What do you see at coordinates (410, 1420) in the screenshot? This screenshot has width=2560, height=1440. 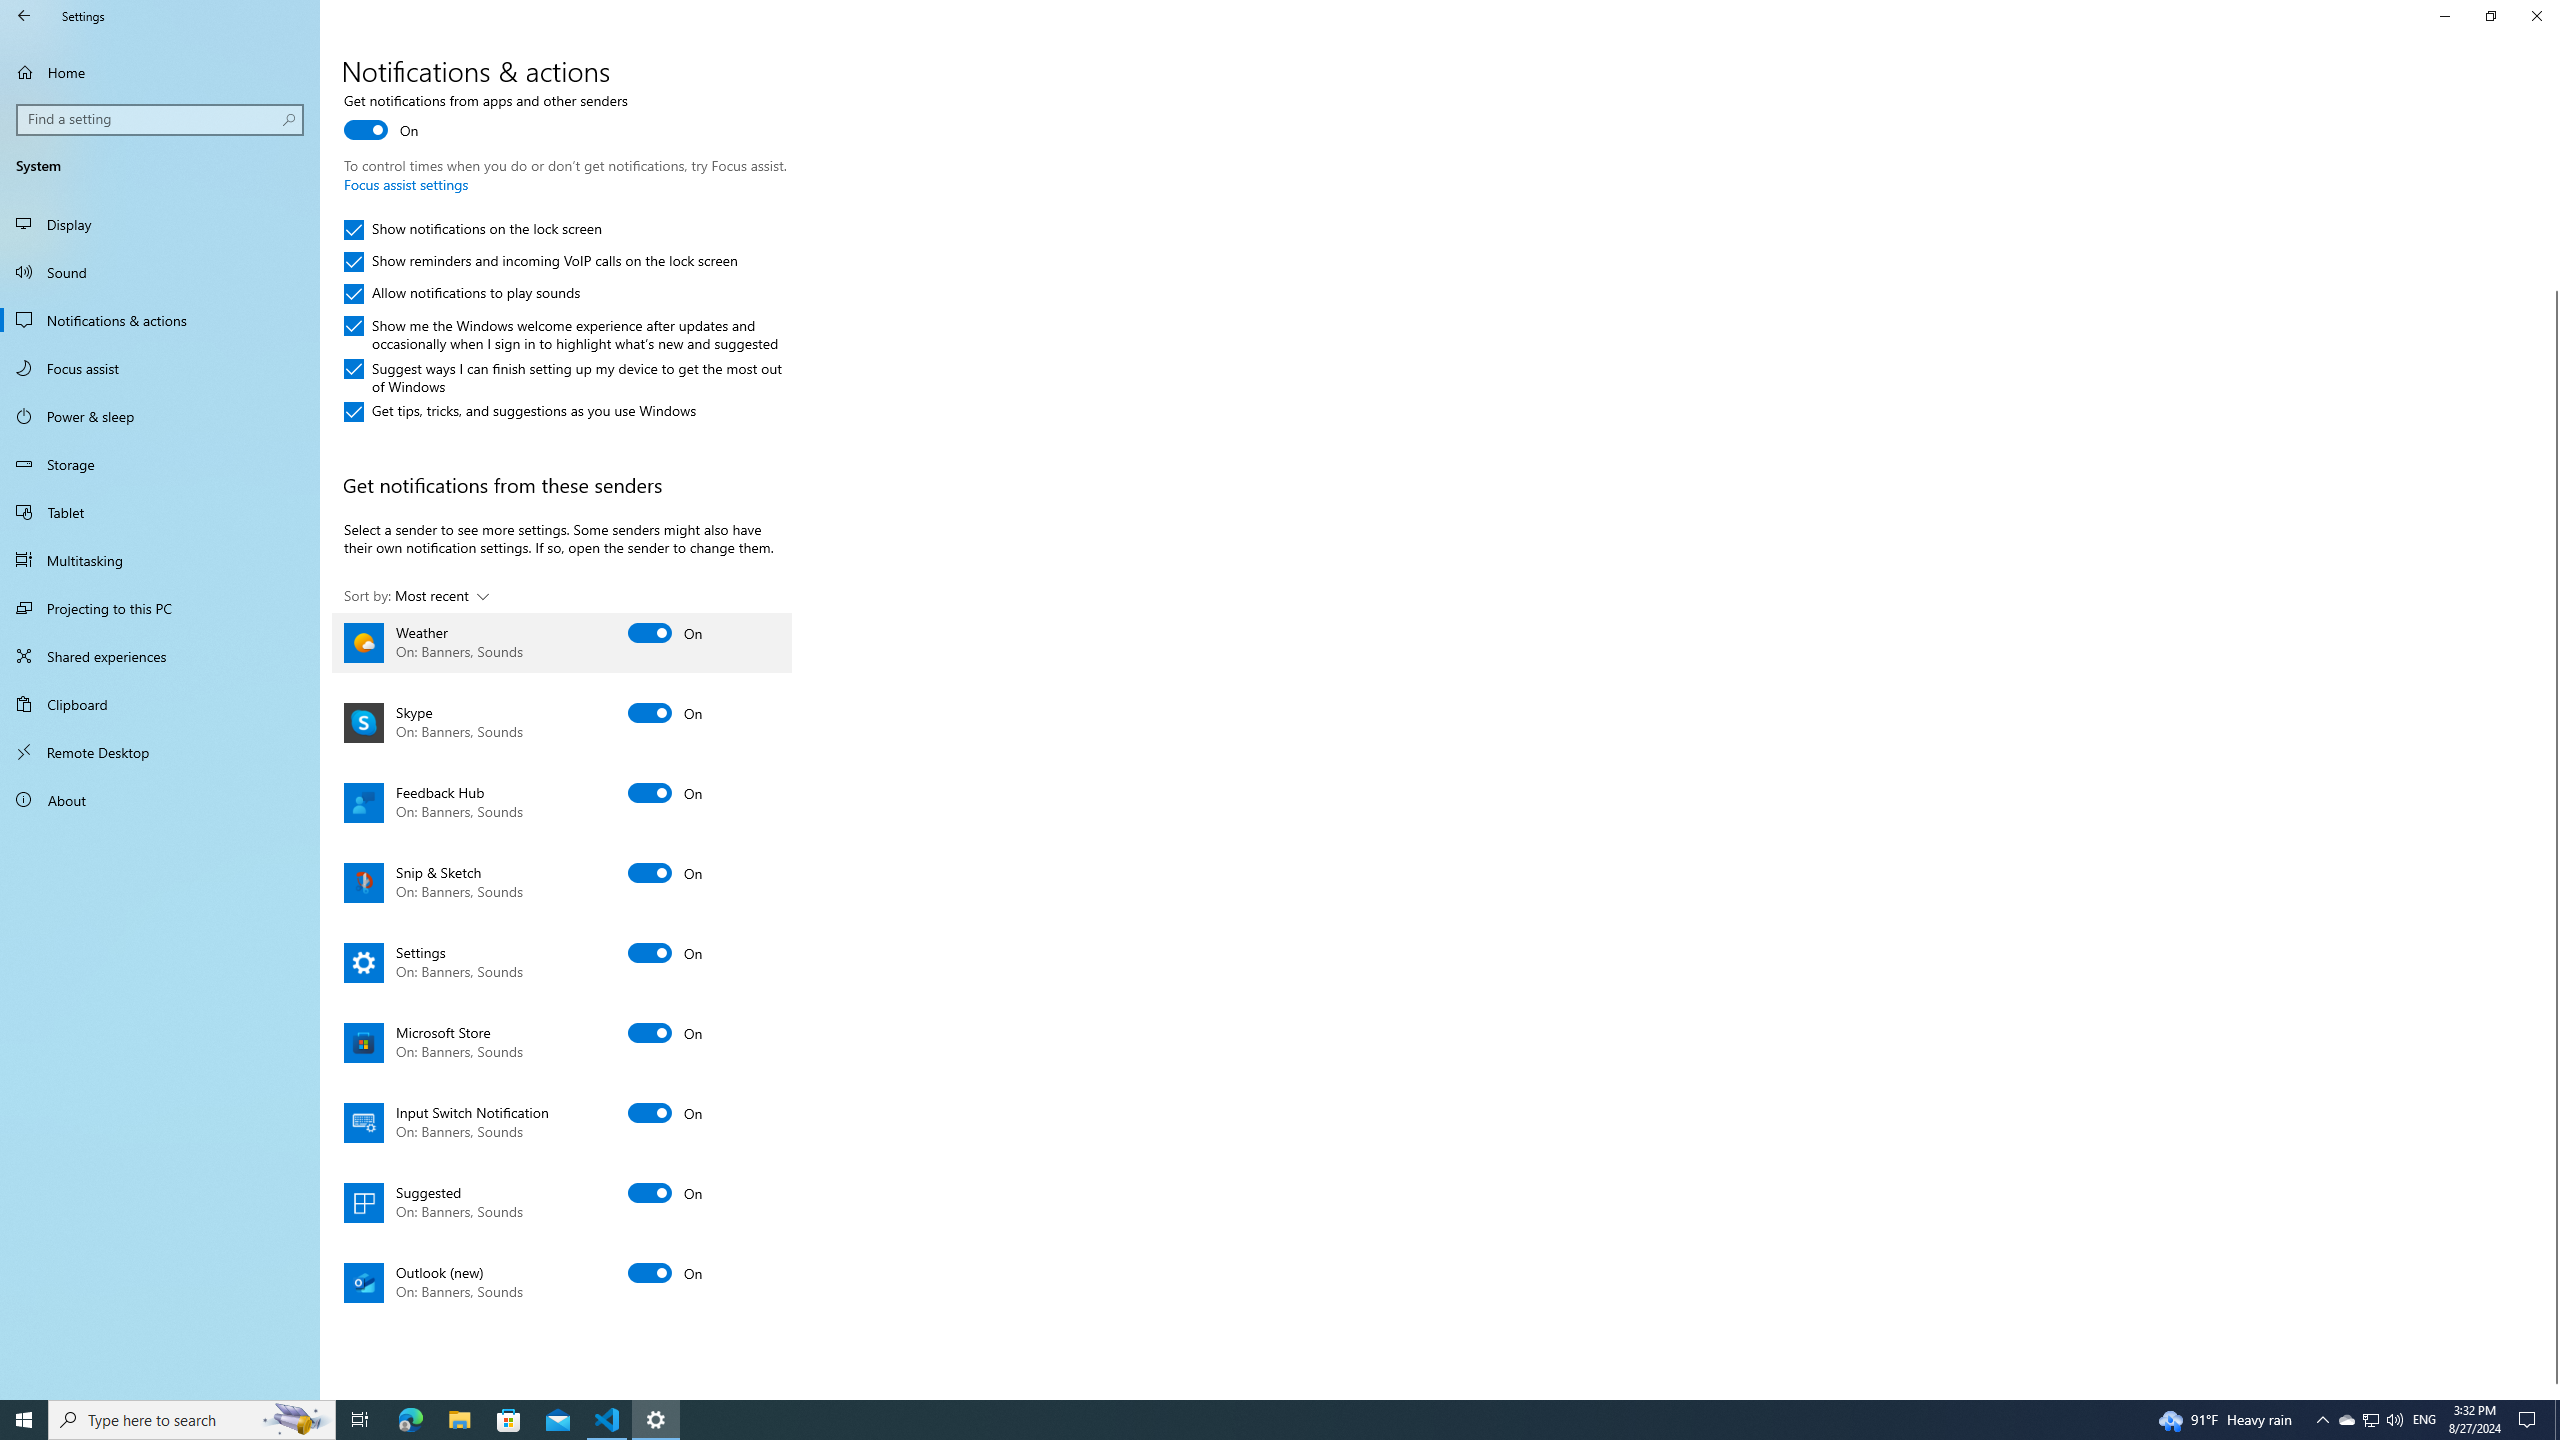 I see `Microsoft Edge` at bounding box center [410, 1420].